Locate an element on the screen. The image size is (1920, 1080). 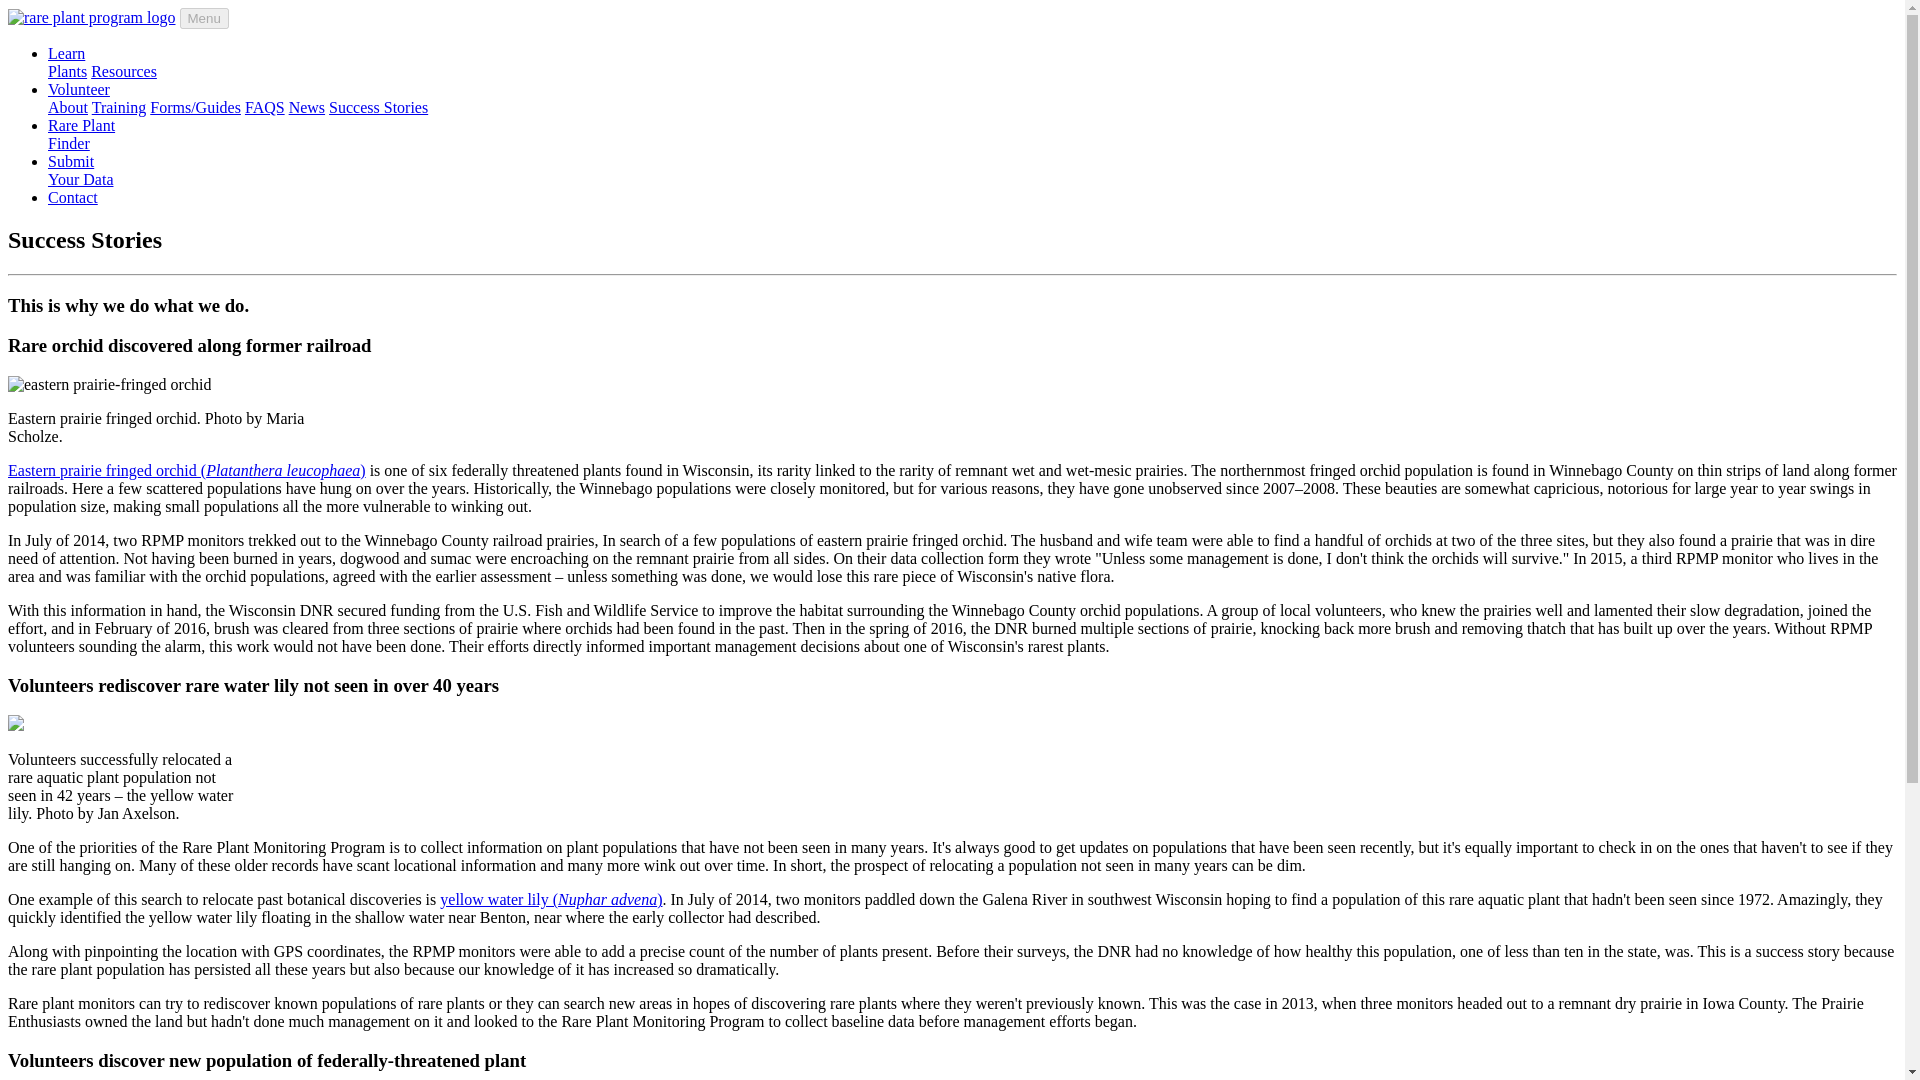
Training is located at coordinates (120, 107).